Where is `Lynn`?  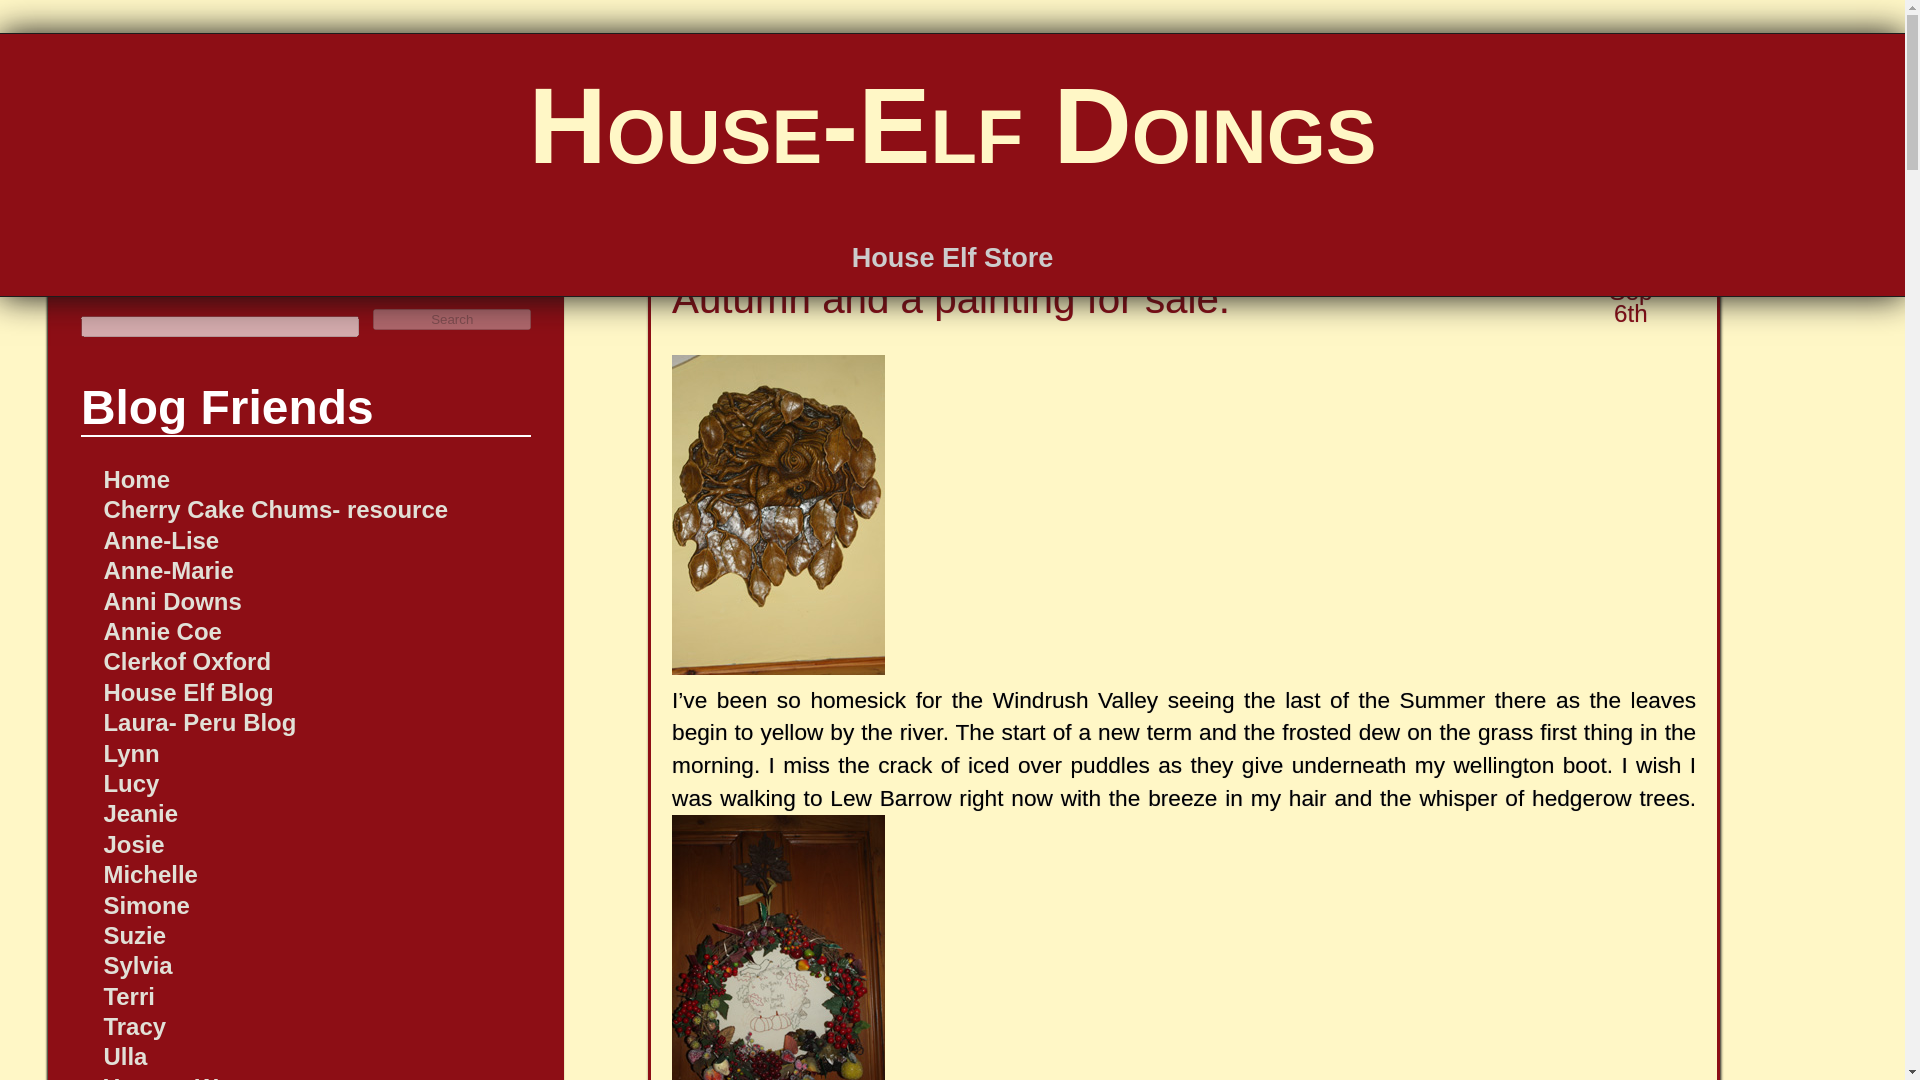
Lynn is located at coordinates (131, 752).